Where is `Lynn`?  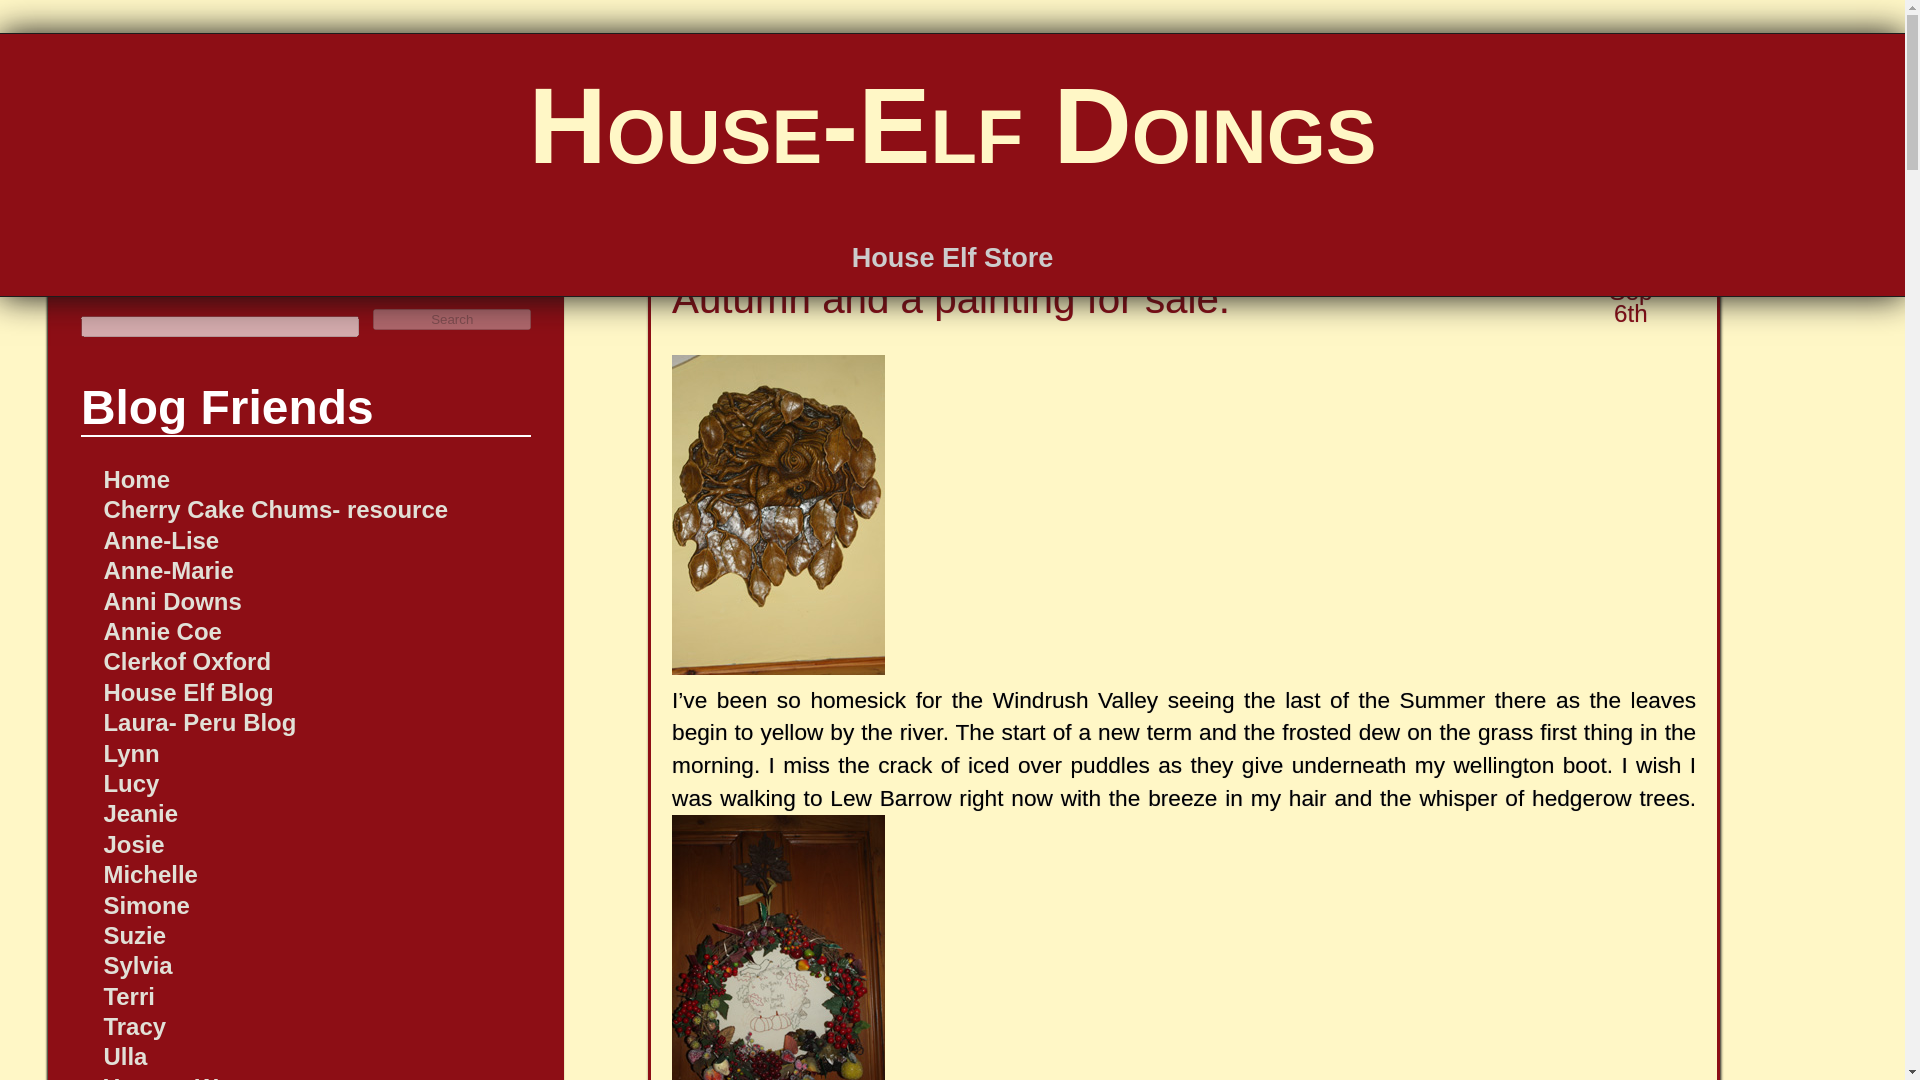
Lynn is located at coordinates (131, 752).